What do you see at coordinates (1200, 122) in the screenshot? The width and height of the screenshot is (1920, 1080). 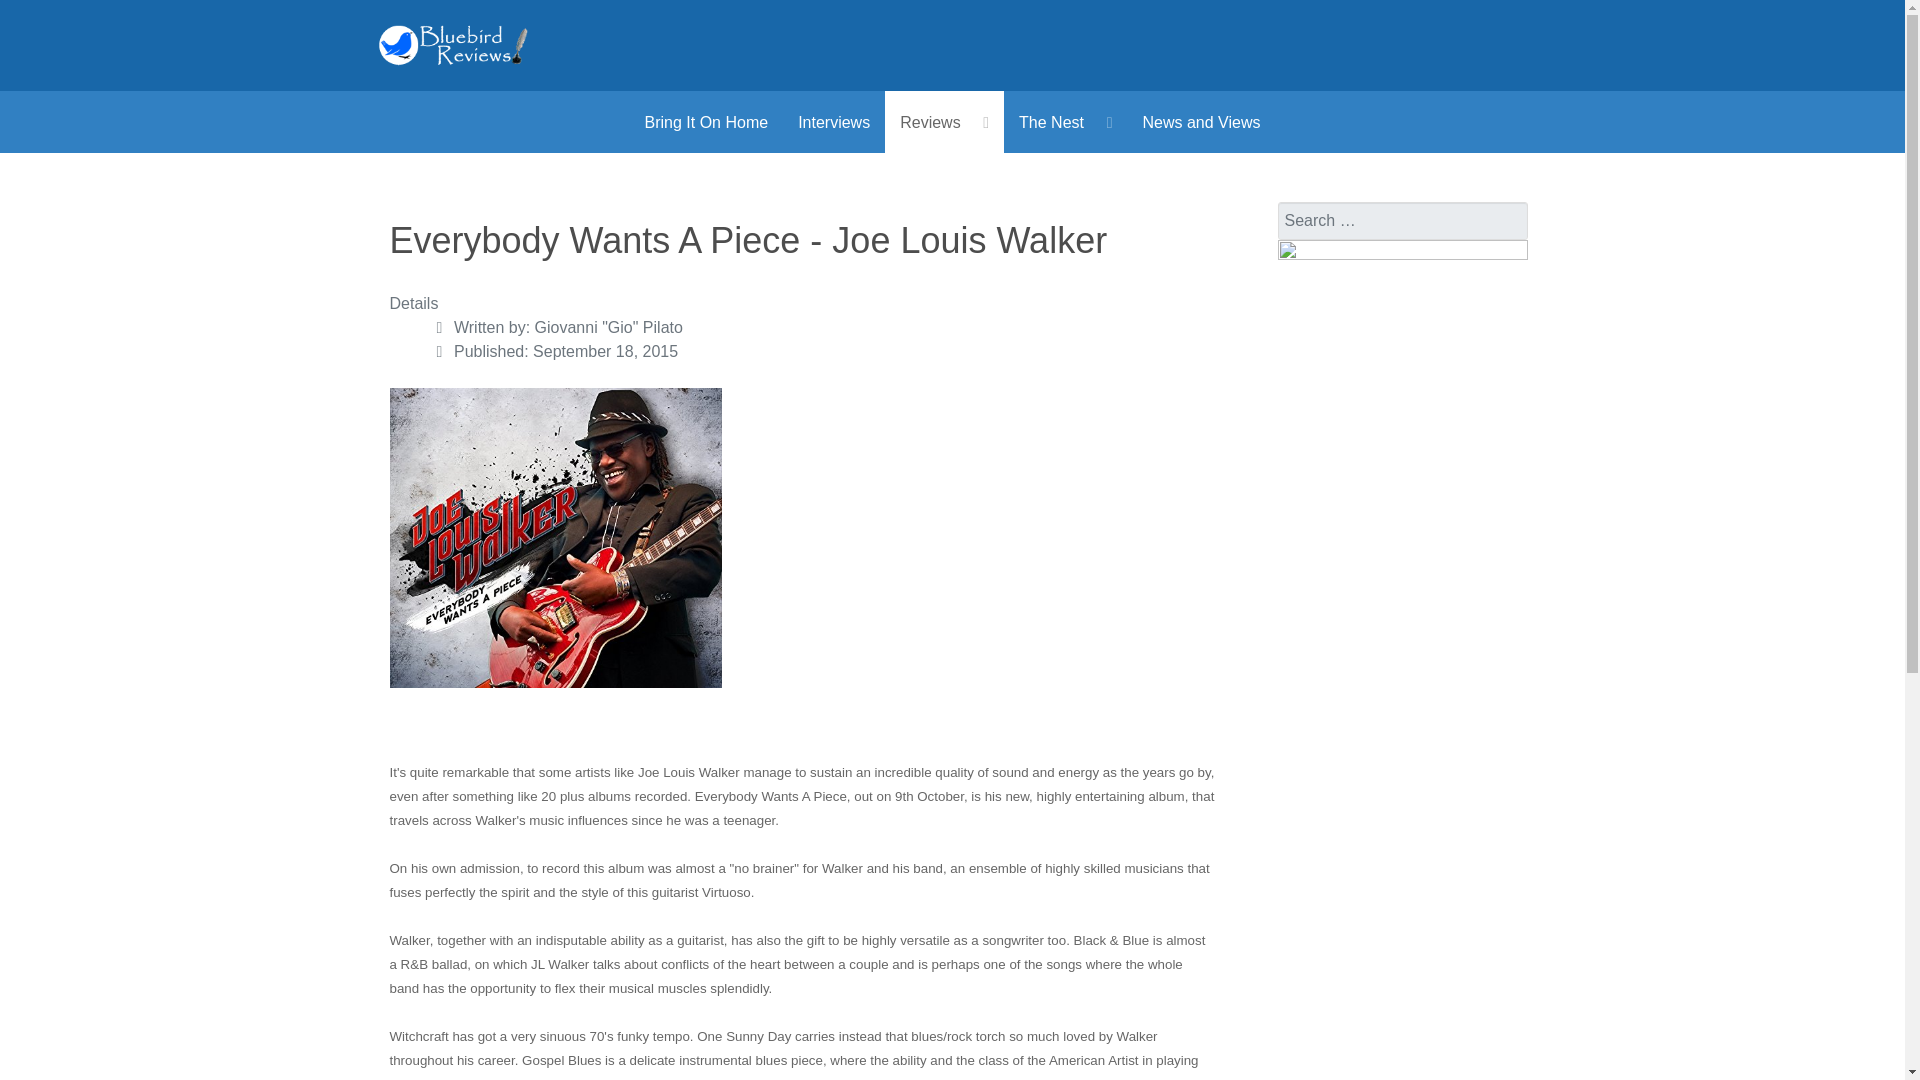 I see `News and Views` at bounding box center [1200, 122].